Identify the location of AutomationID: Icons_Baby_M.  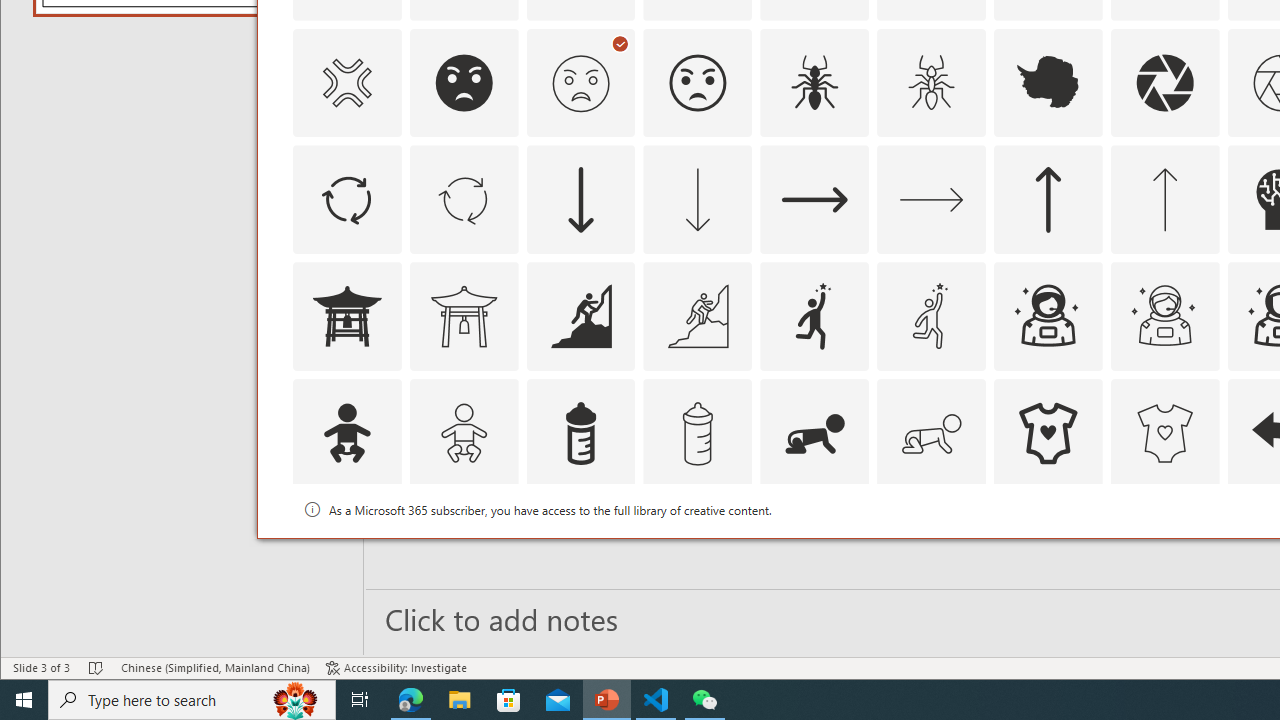
(464, 434).